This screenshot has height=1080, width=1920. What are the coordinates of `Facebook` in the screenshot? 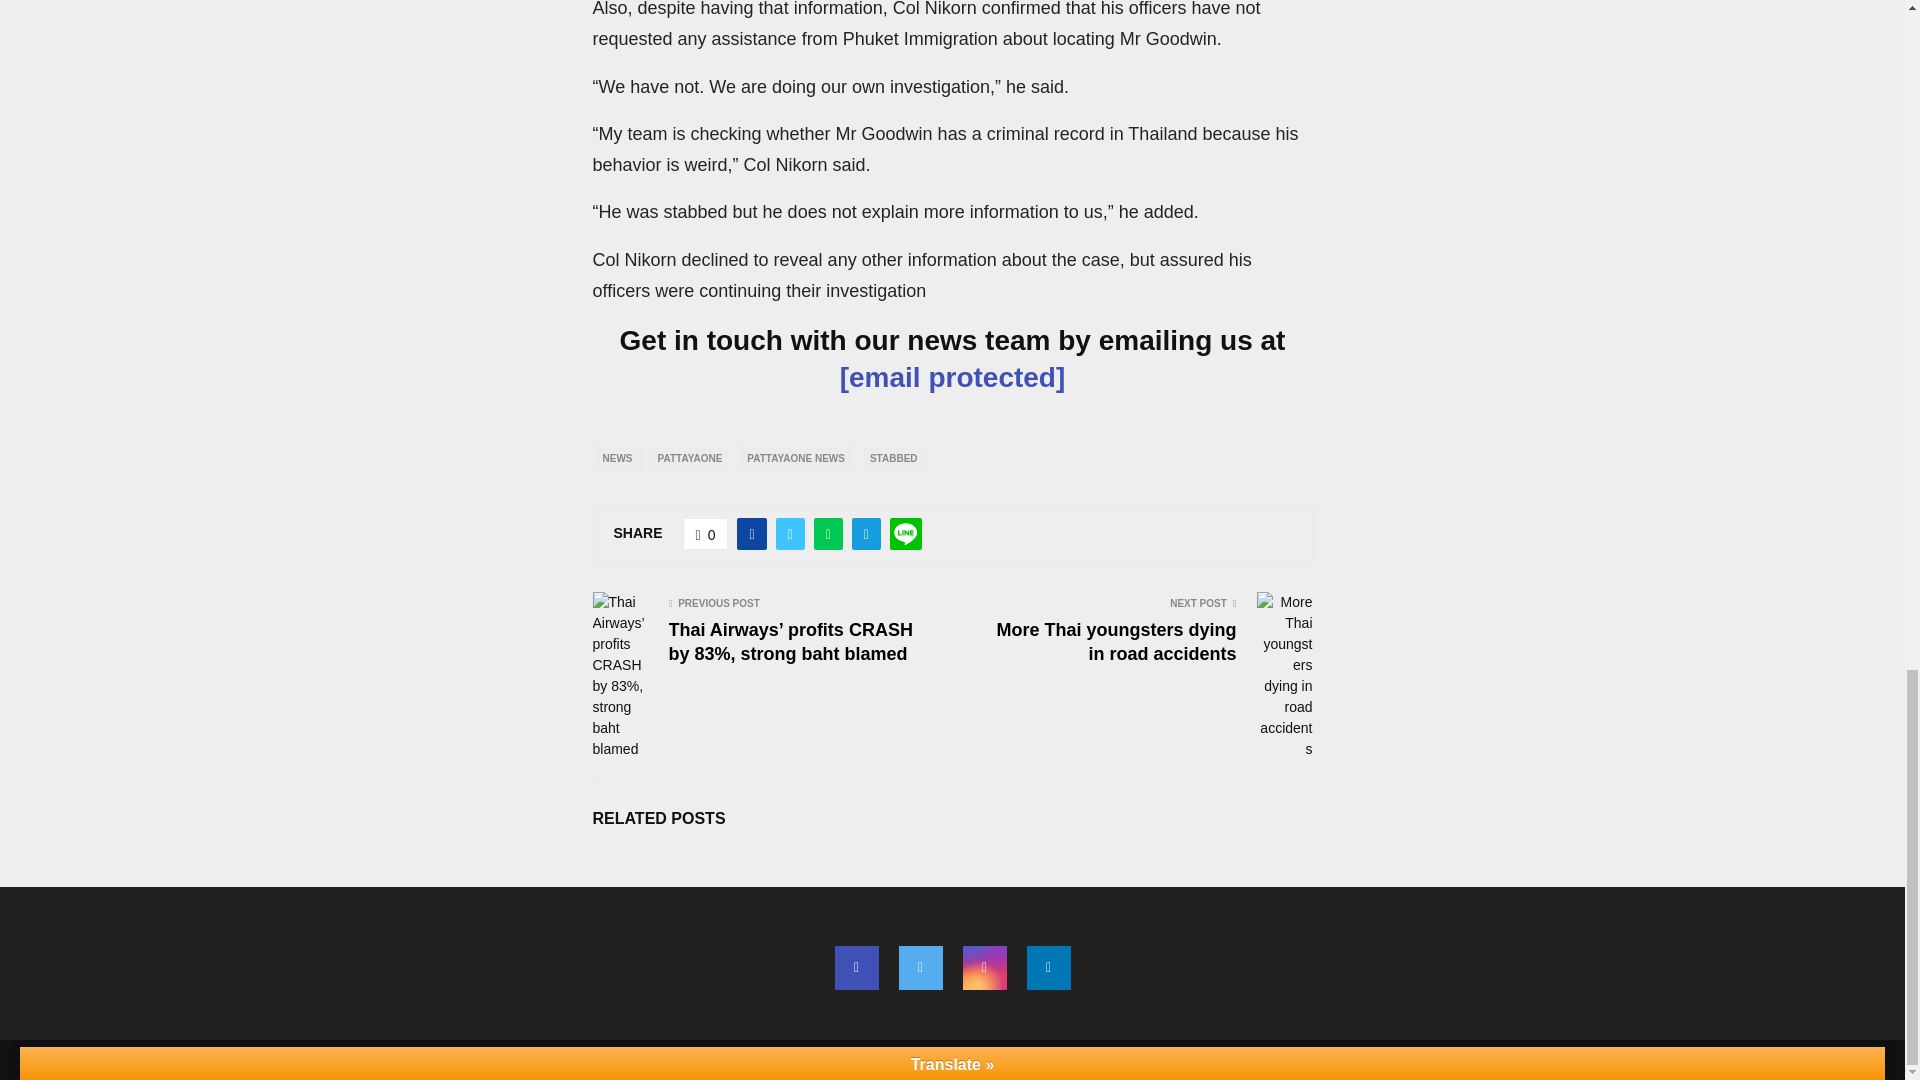 It's located at (855, 968).